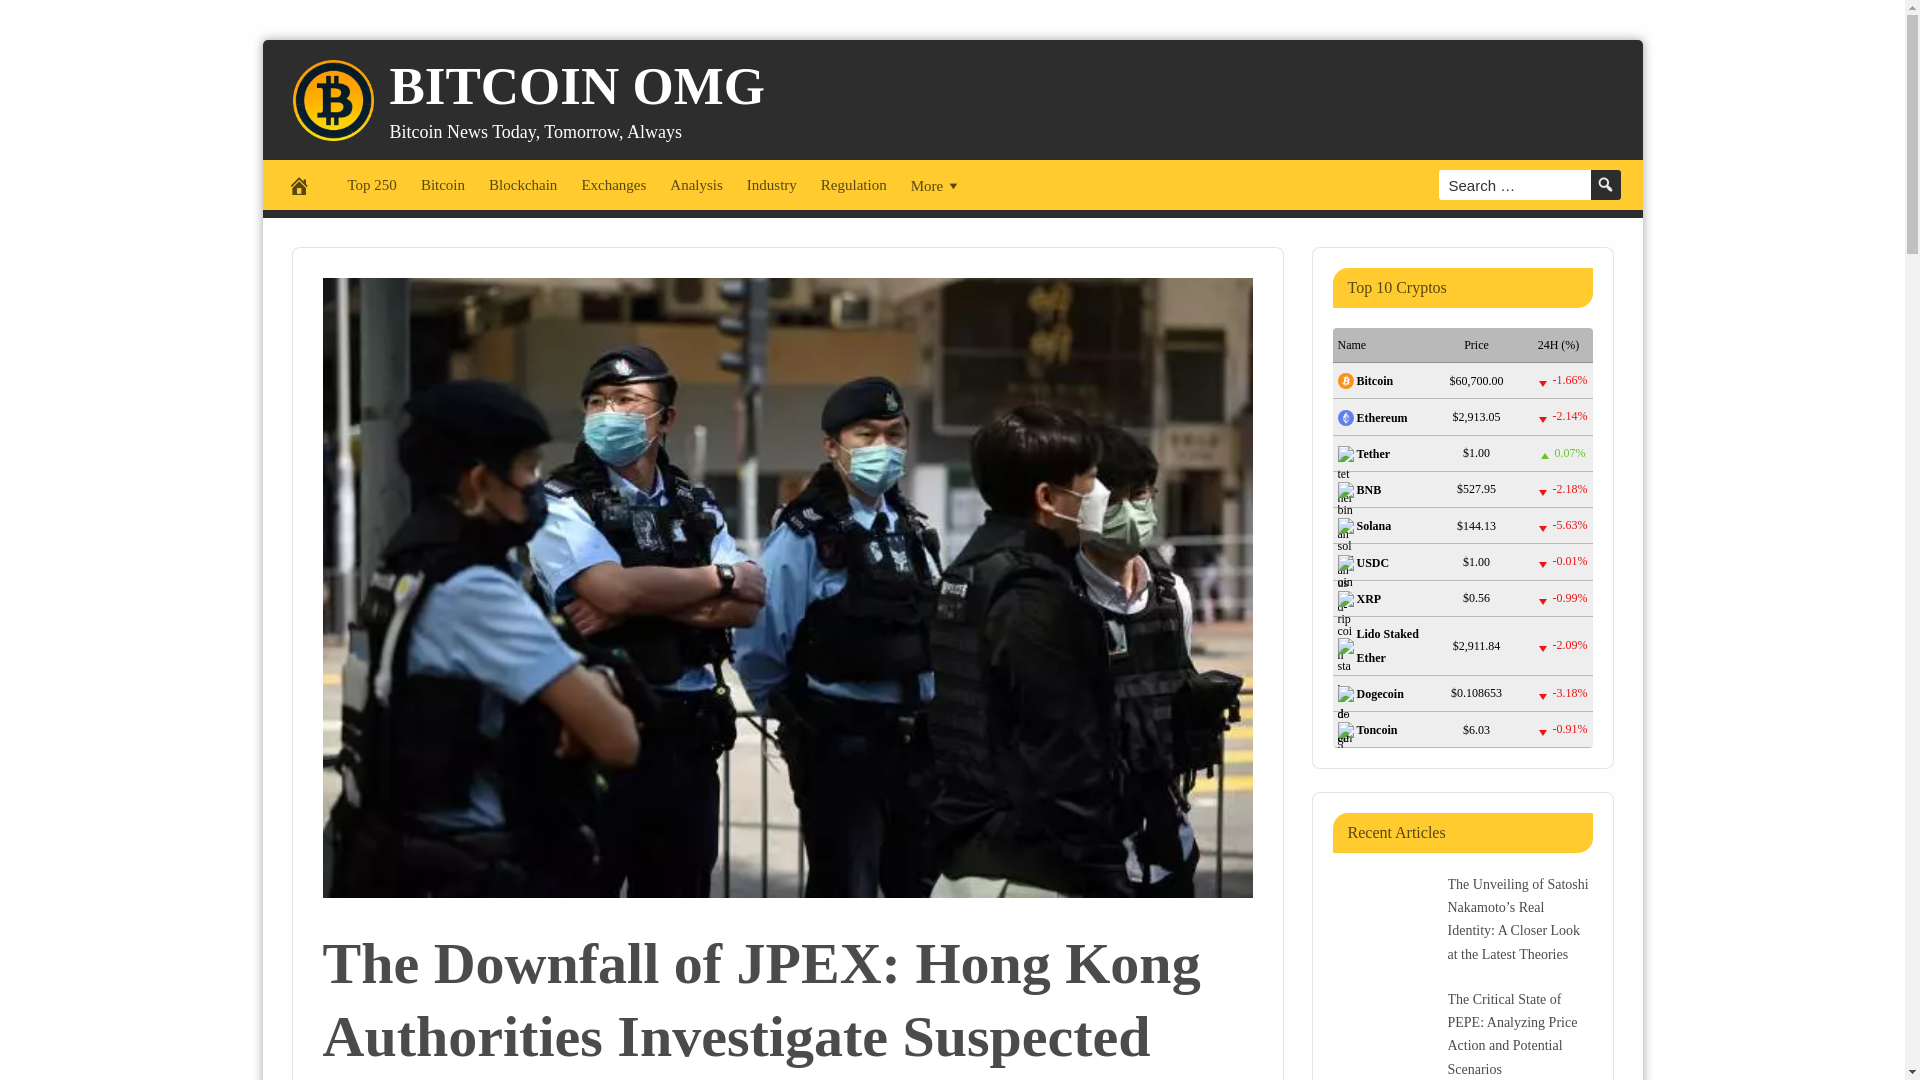  What do you see at coordinates (522, 184) in the screenshot?
I see `Blockchain` at bounding box center [522, 184].